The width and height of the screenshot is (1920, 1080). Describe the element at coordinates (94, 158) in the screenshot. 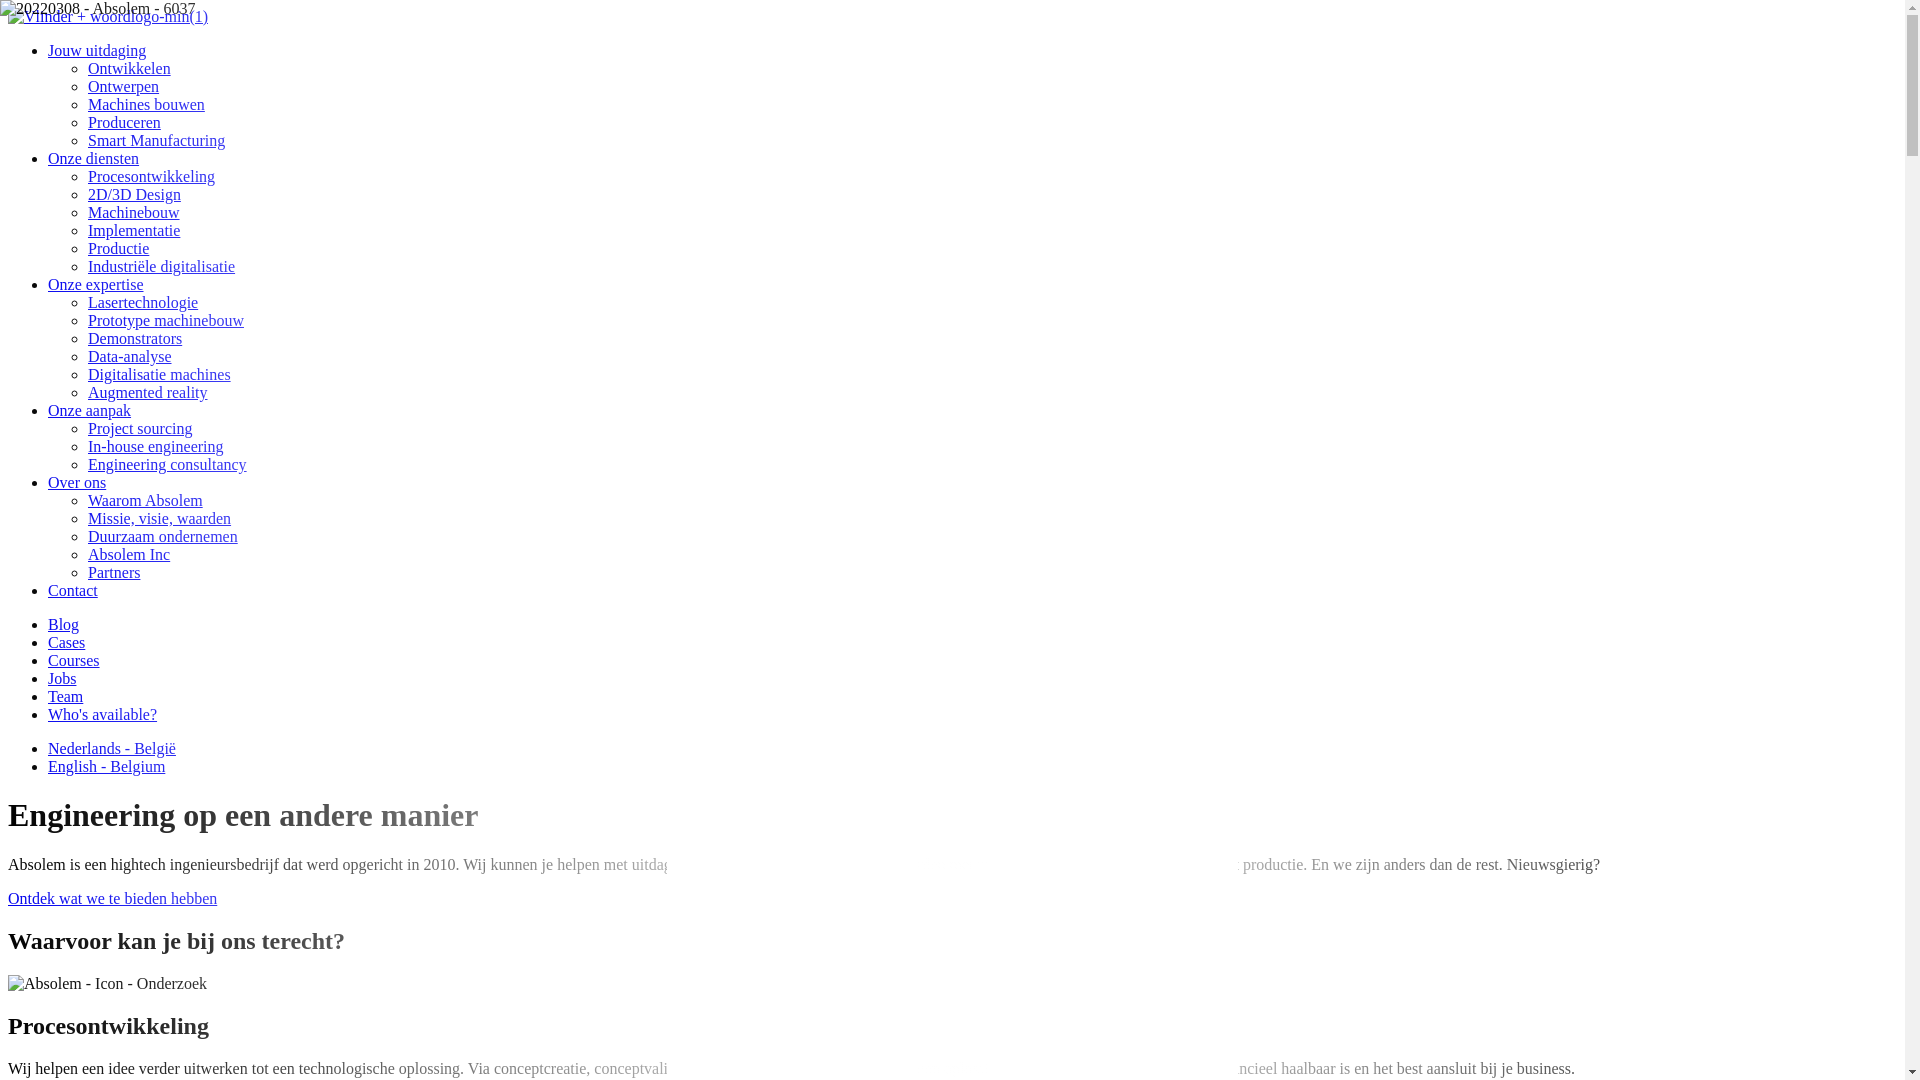

I see `Onze diensten` at that location.